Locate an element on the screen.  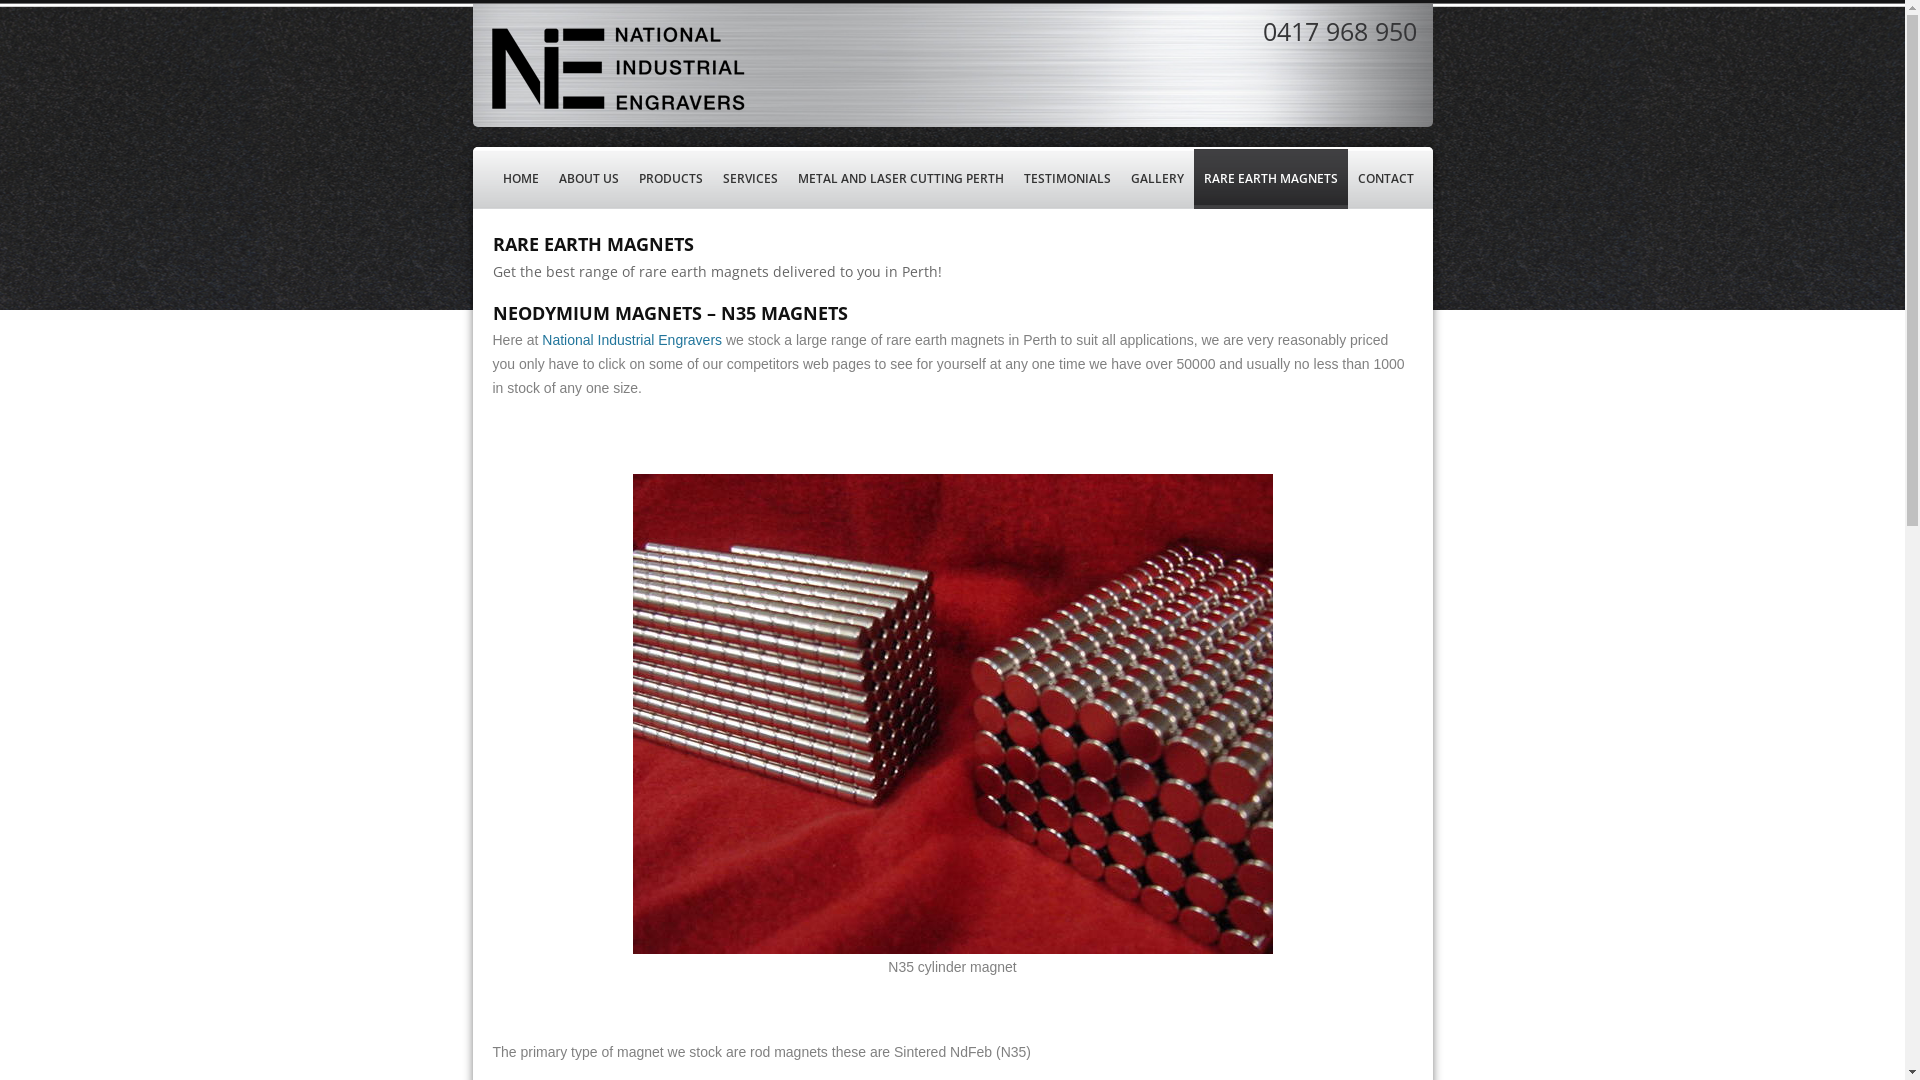
HOME is located at coordinates (520, 179).